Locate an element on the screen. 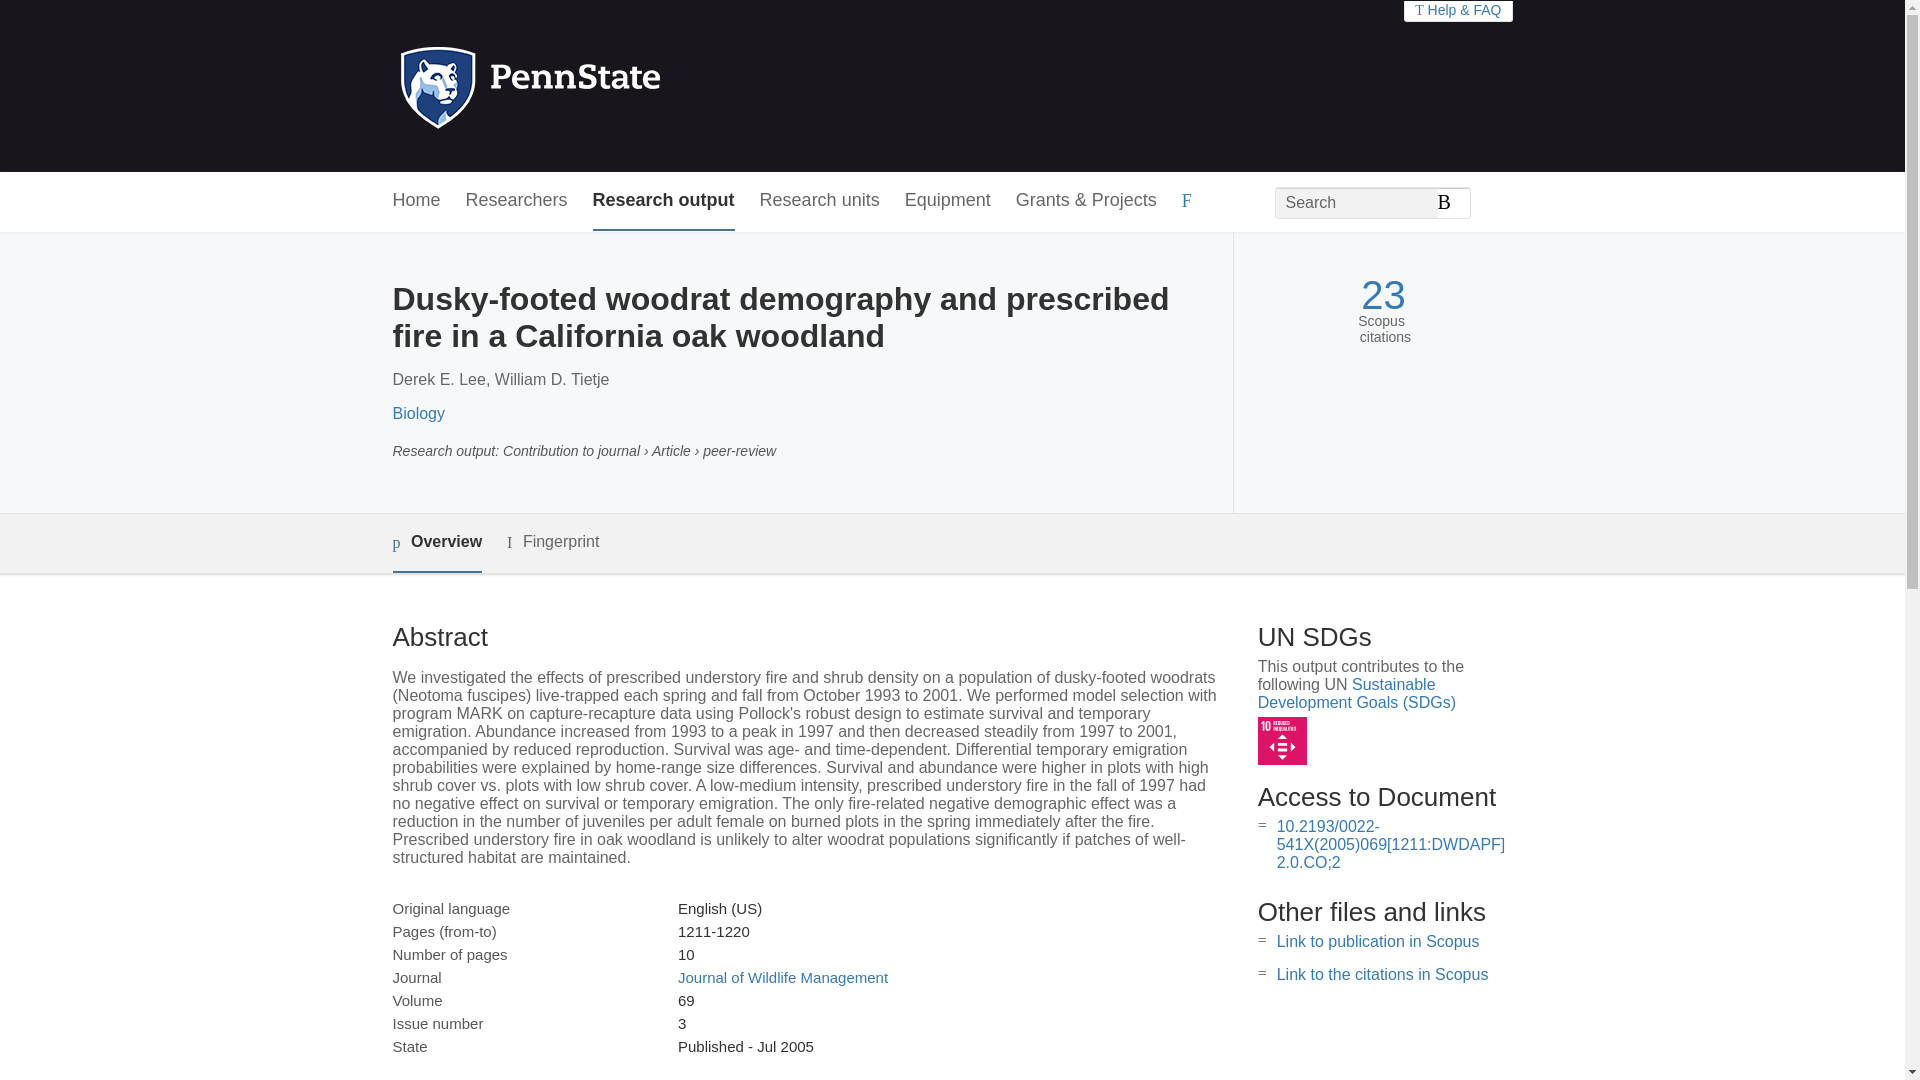 The image size is (1920, 1080). Biology is located at coordinates (417, 414).